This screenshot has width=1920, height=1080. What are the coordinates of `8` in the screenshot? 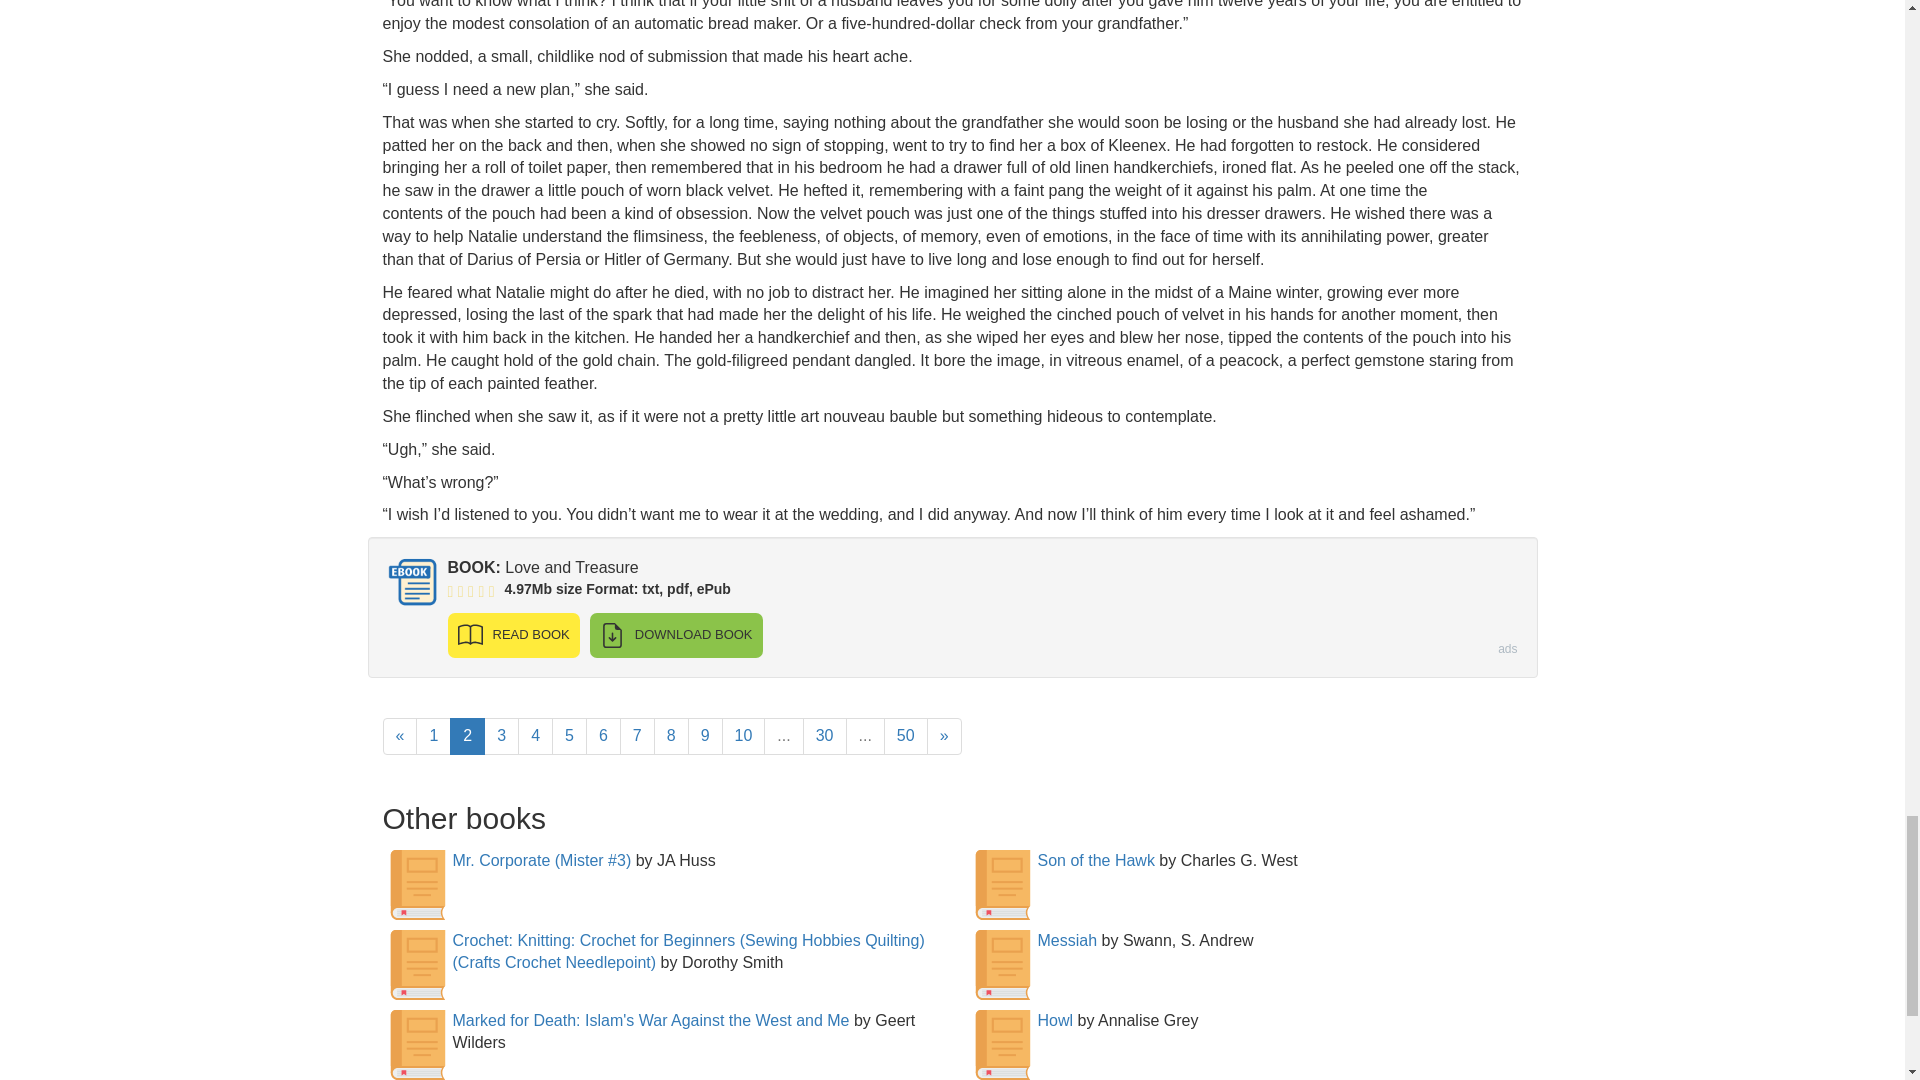 It's located at (672, 736).